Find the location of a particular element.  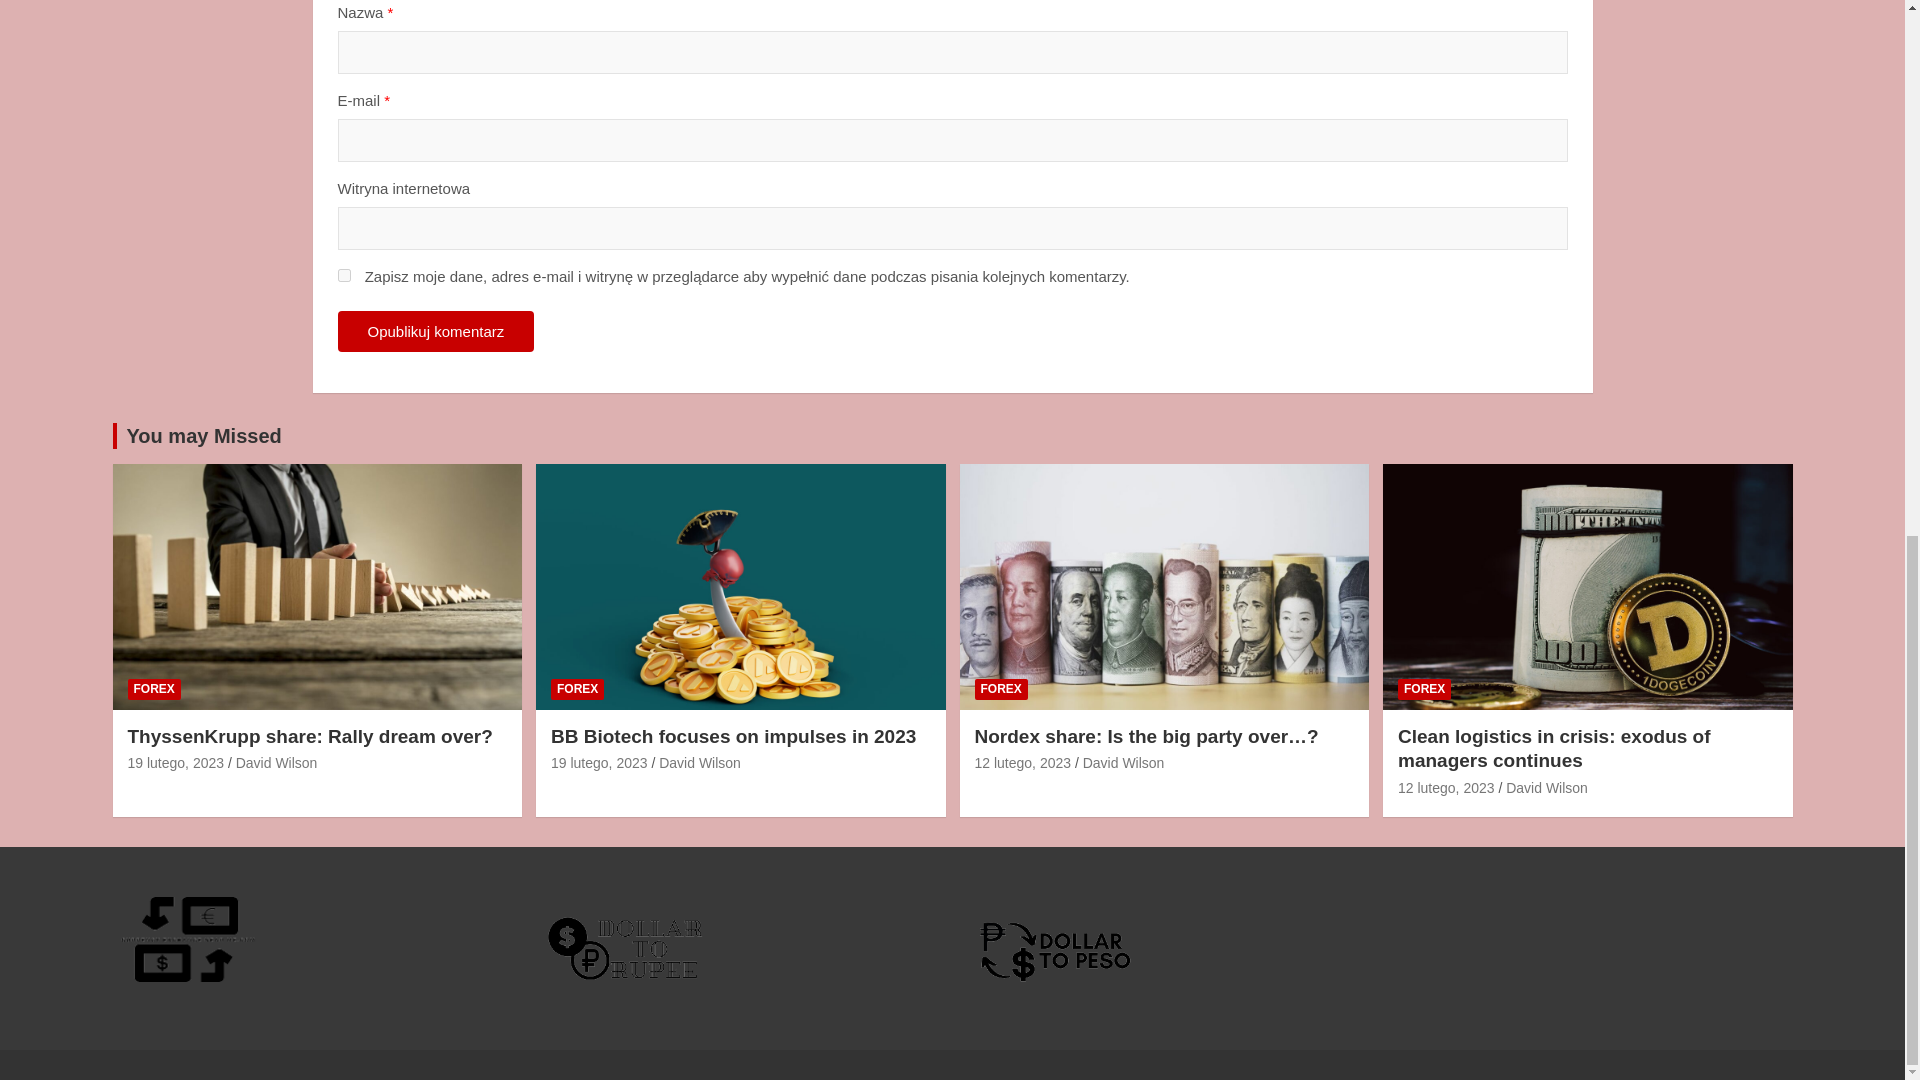

FOREX is located at coordinates (1424, 689).